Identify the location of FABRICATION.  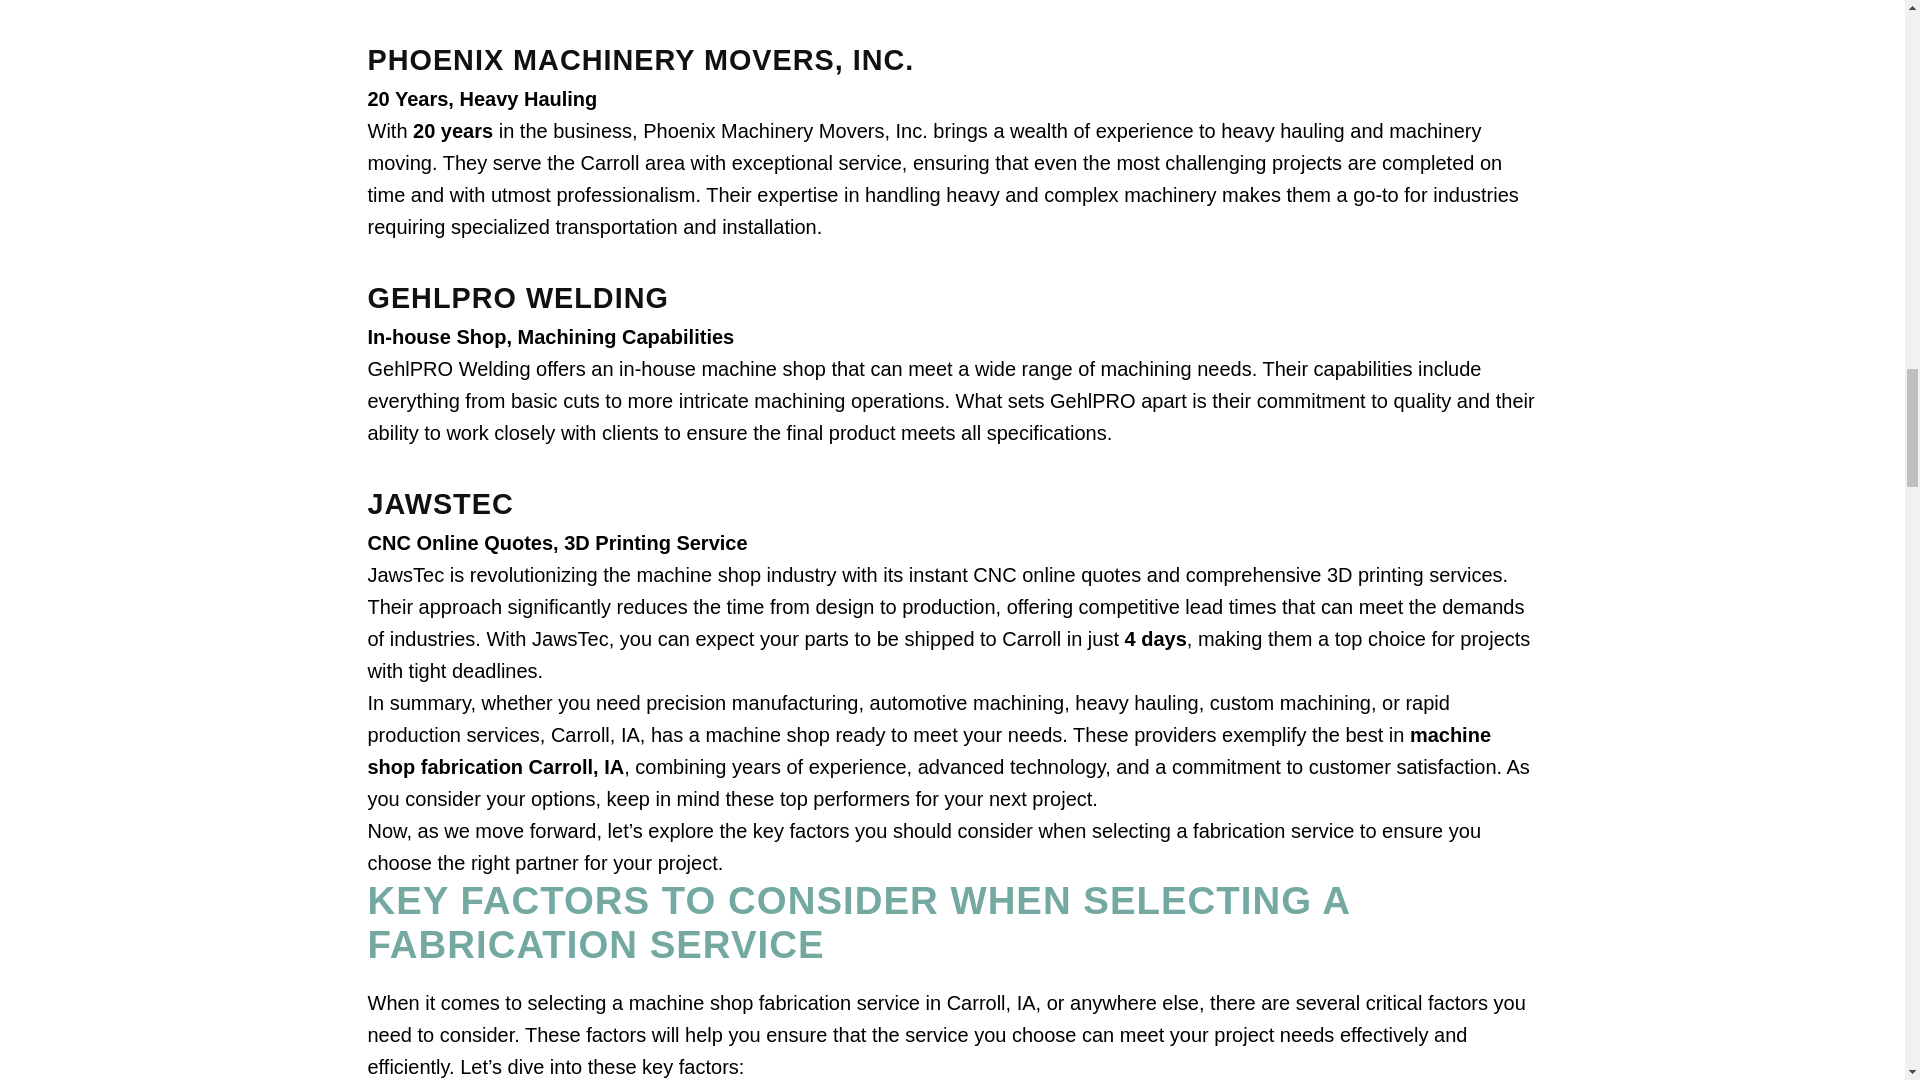
(502, 944).